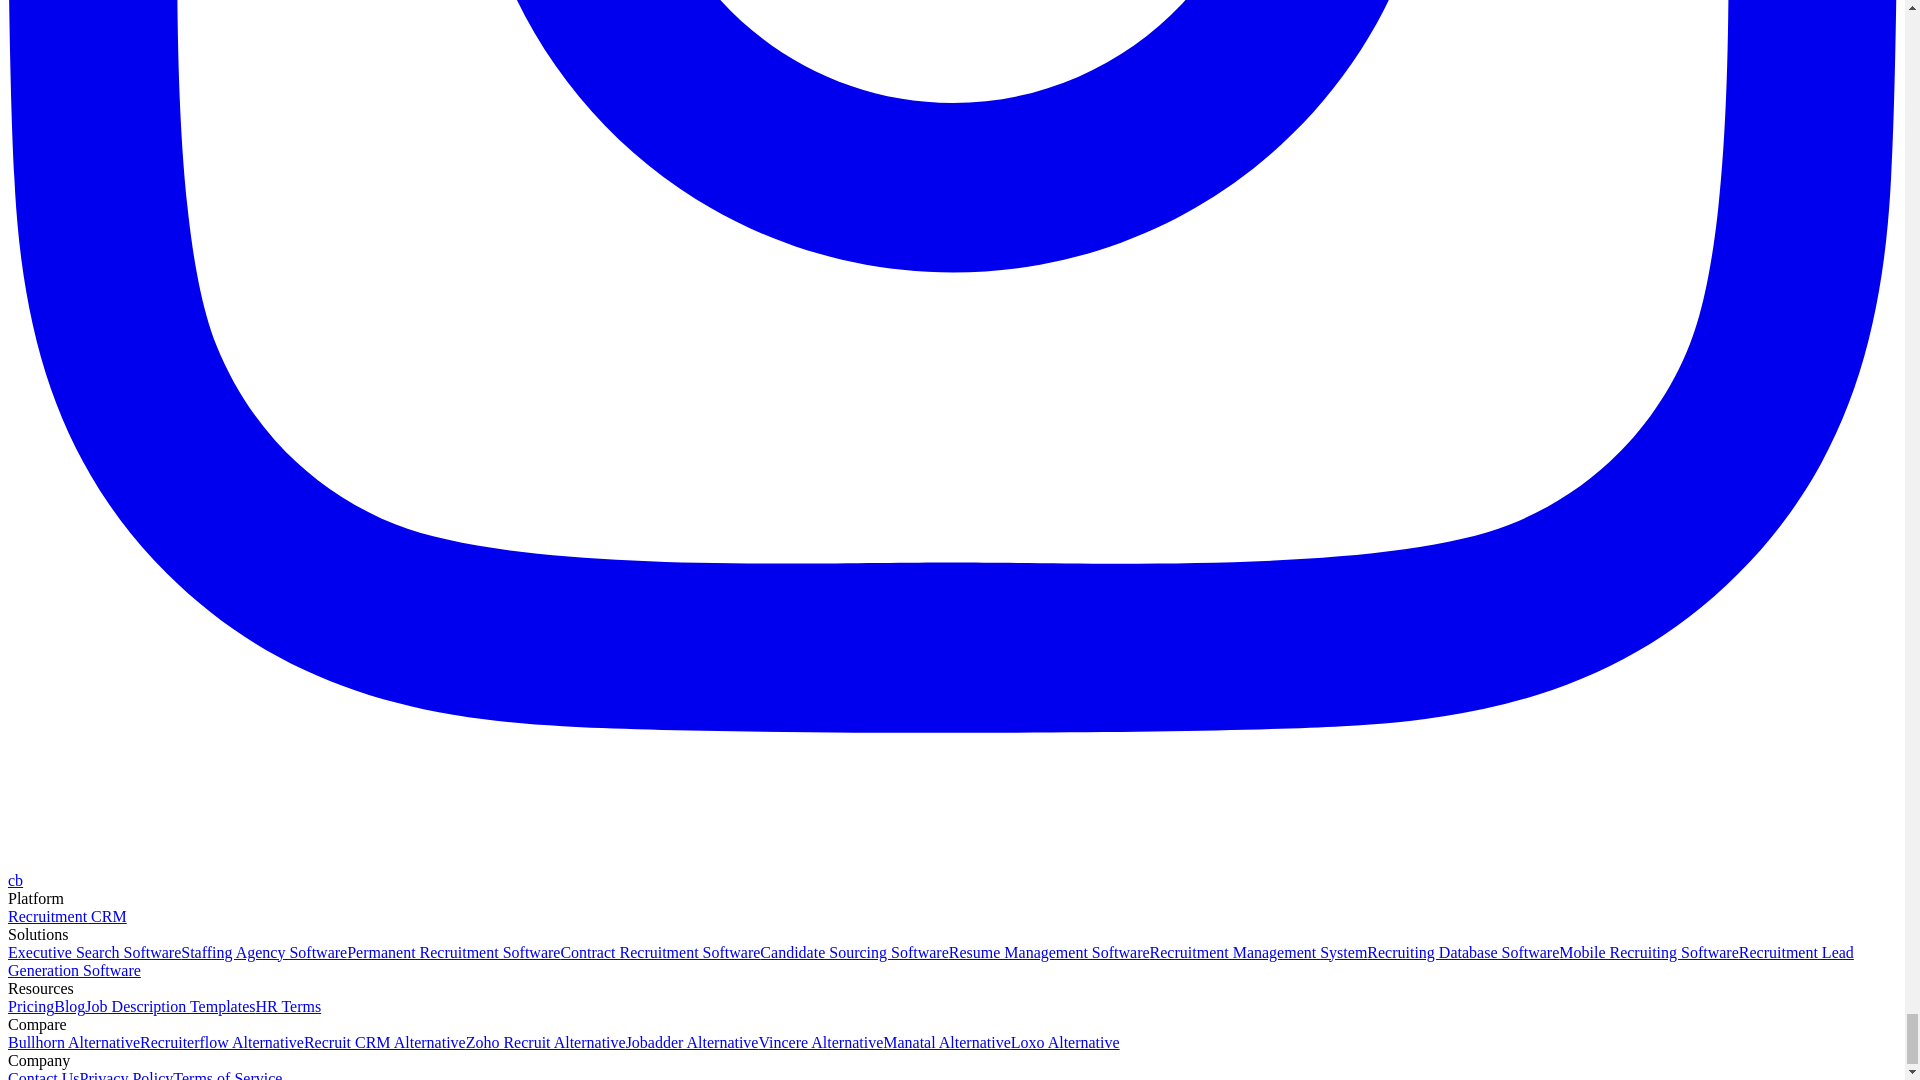  I want to click on Job Description Templates, so click(170, 1006).